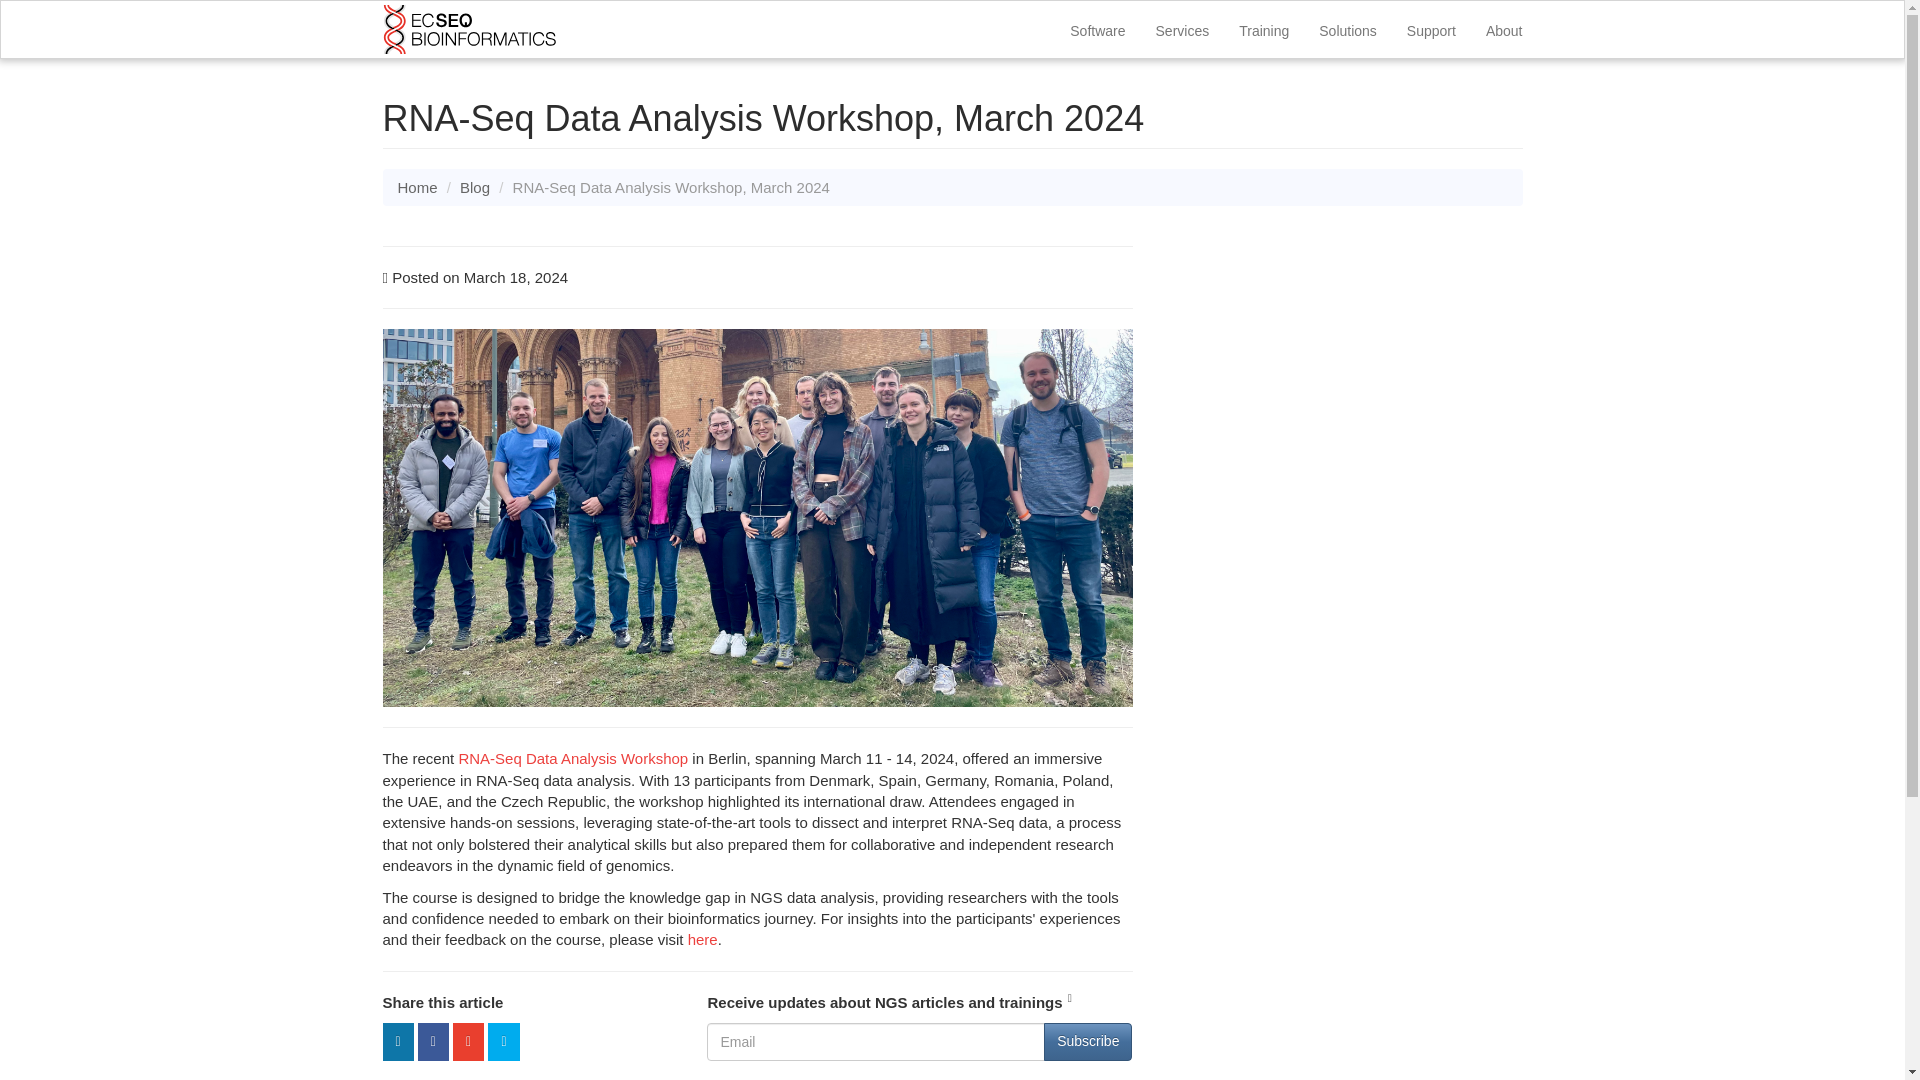  I want to click on Blog, so click(474, 187).